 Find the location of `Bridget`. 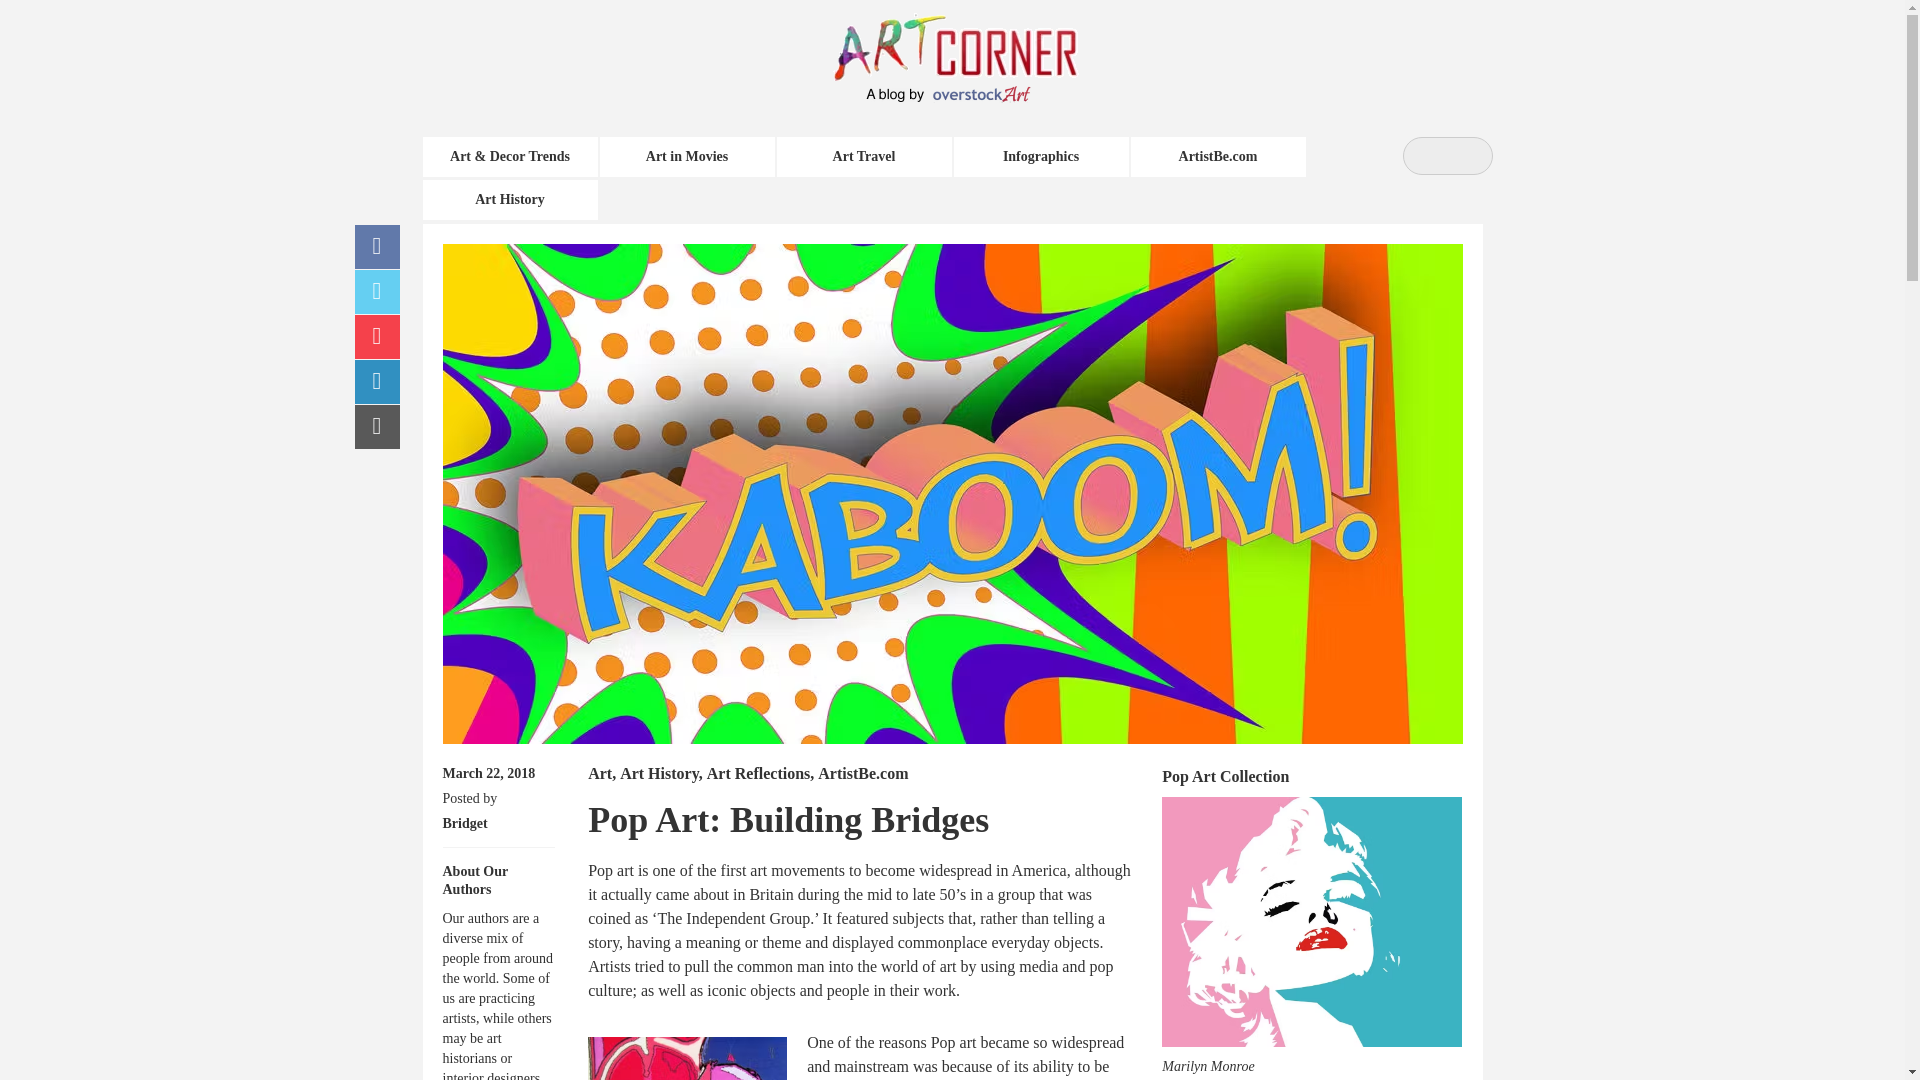

Bridget is located at coordinates (464, 823).